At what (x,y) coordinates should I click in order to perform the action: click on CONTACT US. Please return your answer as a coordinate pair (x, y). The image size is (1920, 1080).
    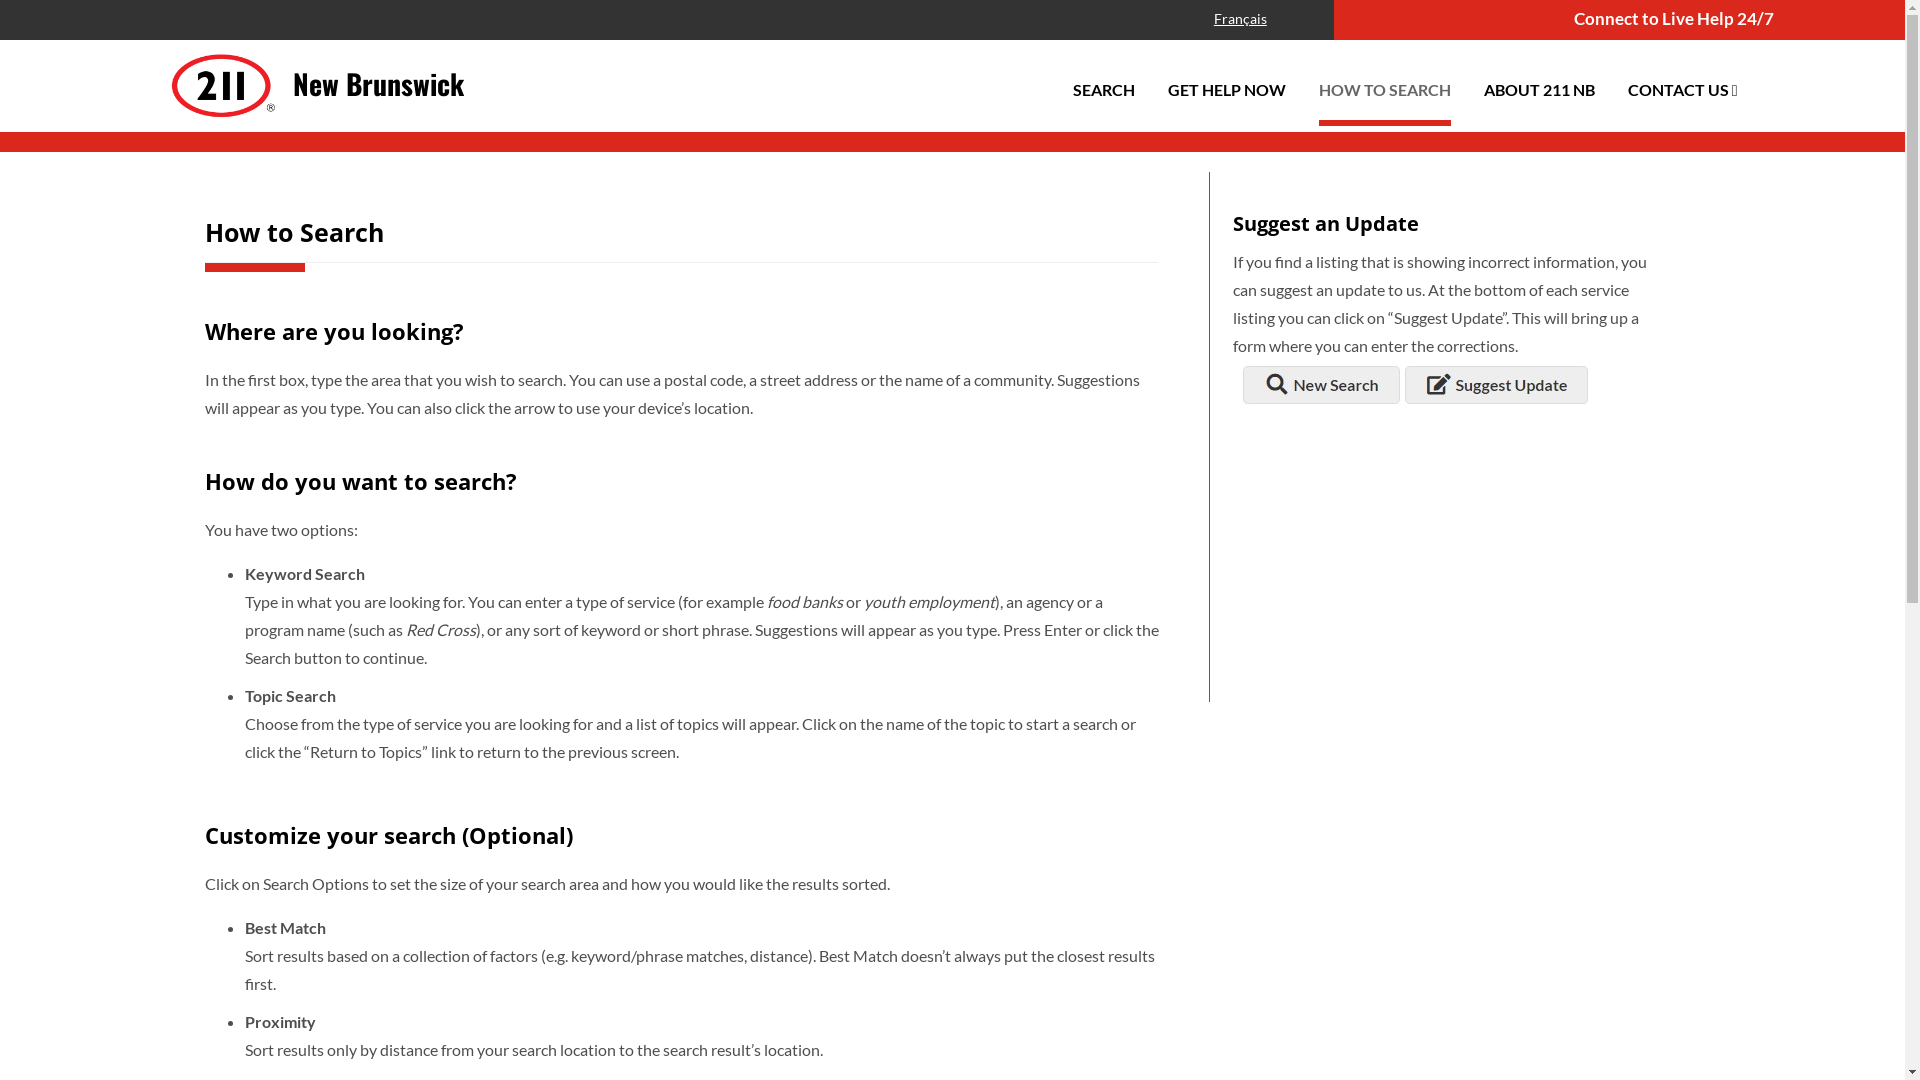
    Looking at the image, I should click on (1678, 90).